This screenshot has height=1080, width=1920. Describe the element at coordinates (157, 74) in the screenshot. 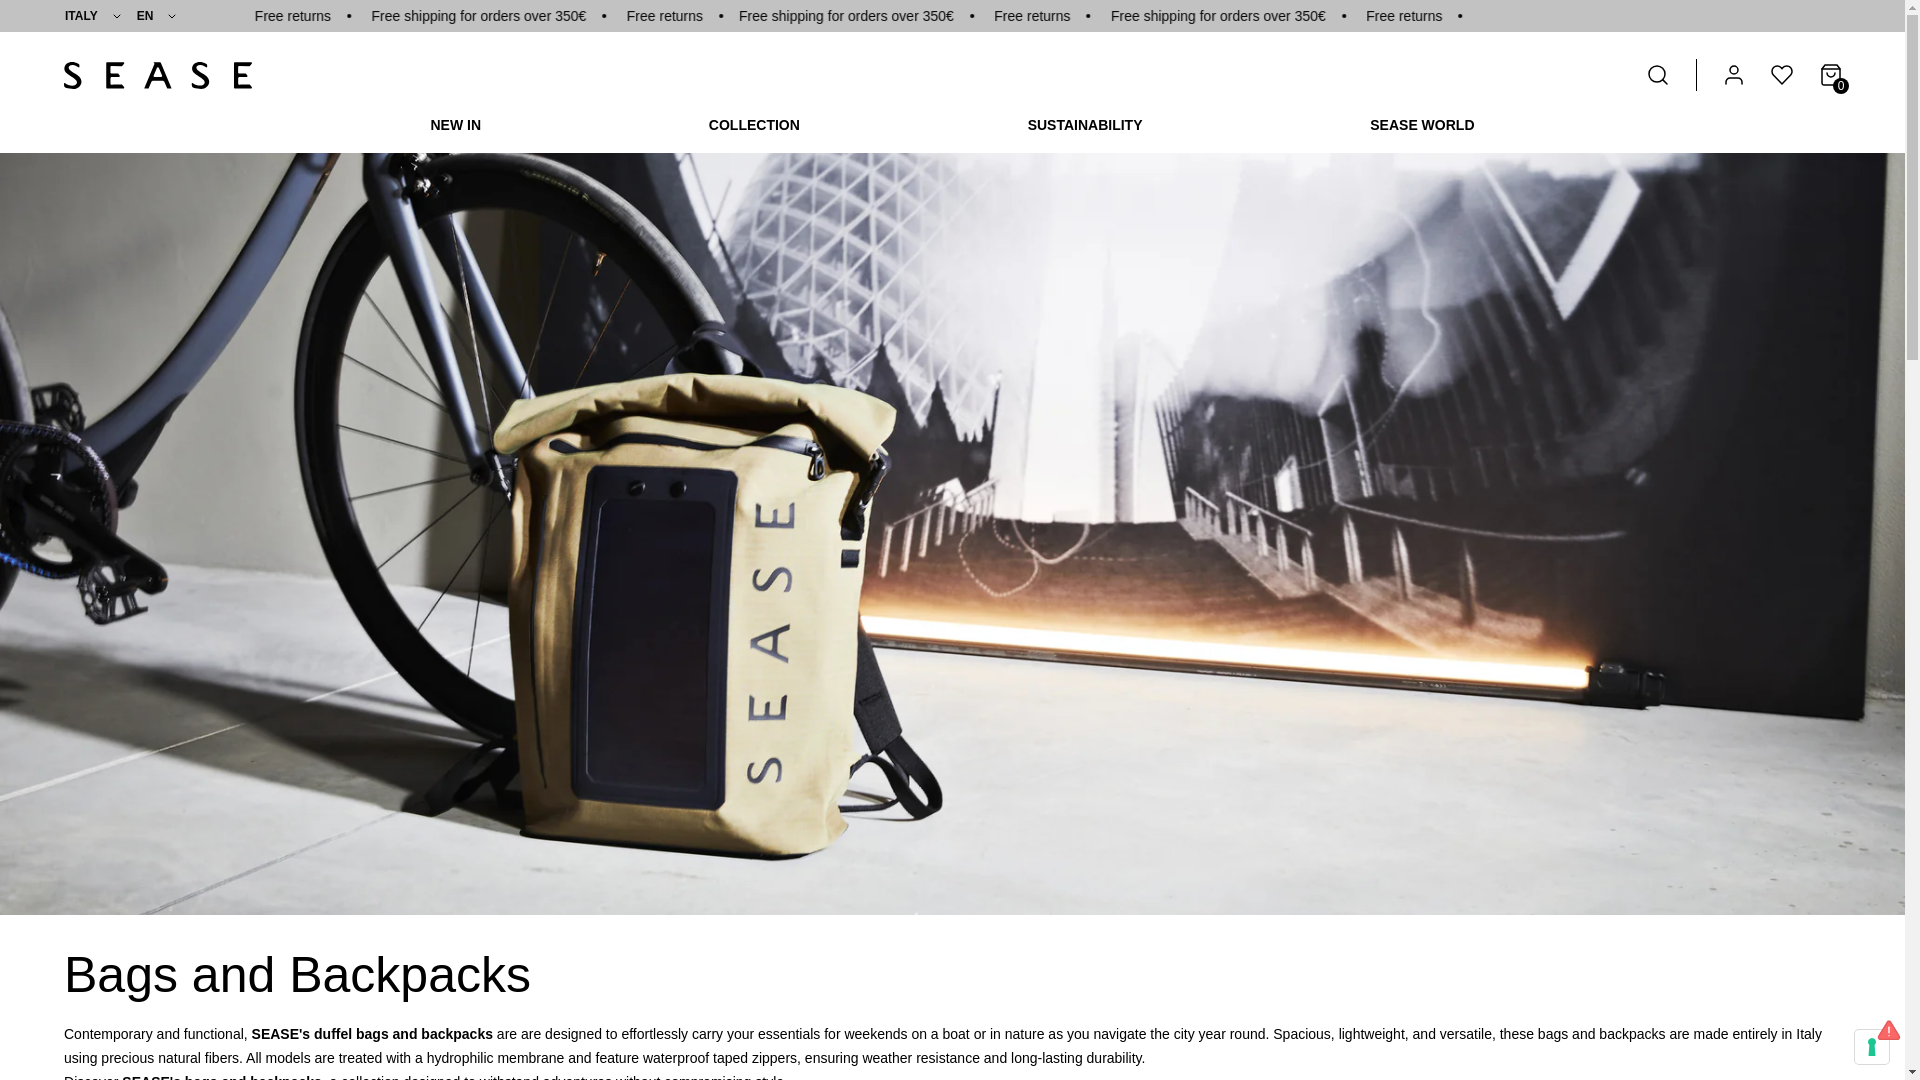

I see `SEASE` at that location.